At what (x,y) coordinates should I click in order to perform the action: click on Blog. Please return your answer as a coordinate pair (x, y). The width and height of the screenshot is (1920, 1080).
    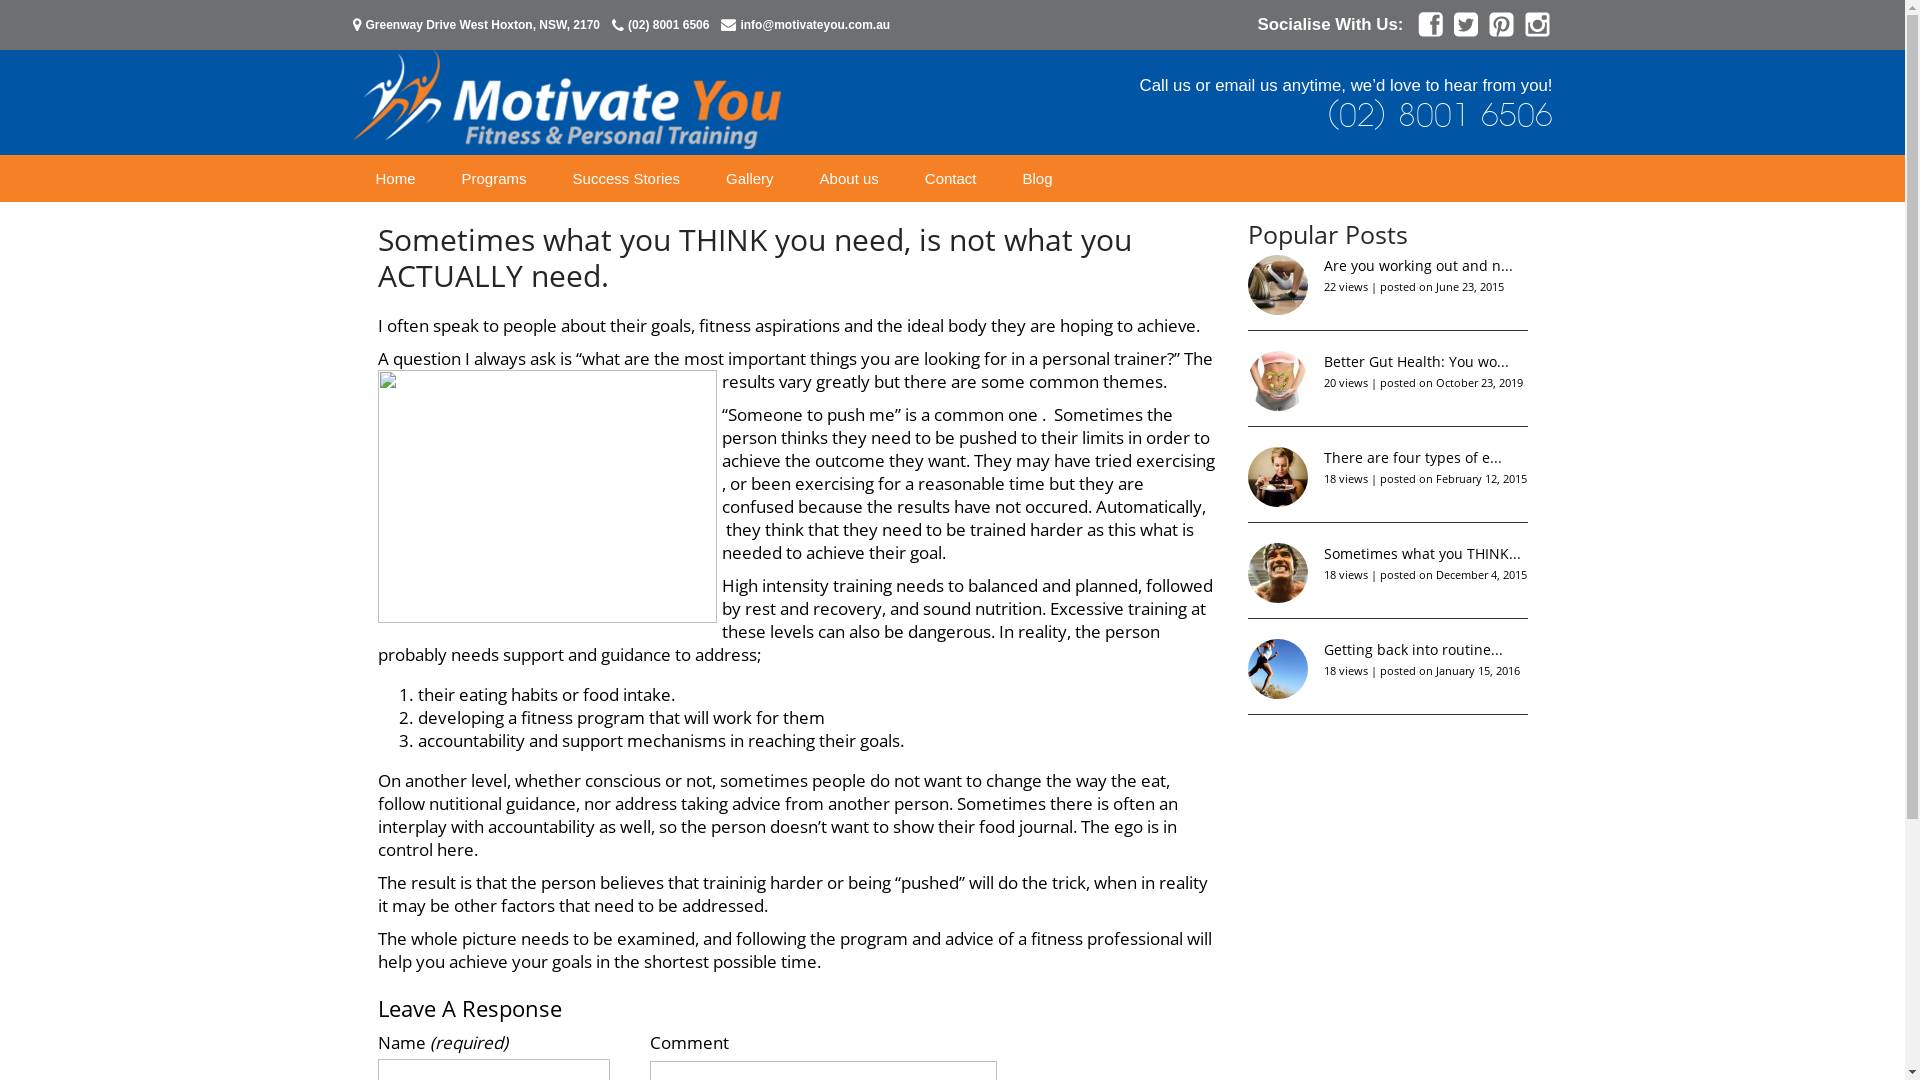
    Looking at the image, I should click on (1038, 178).